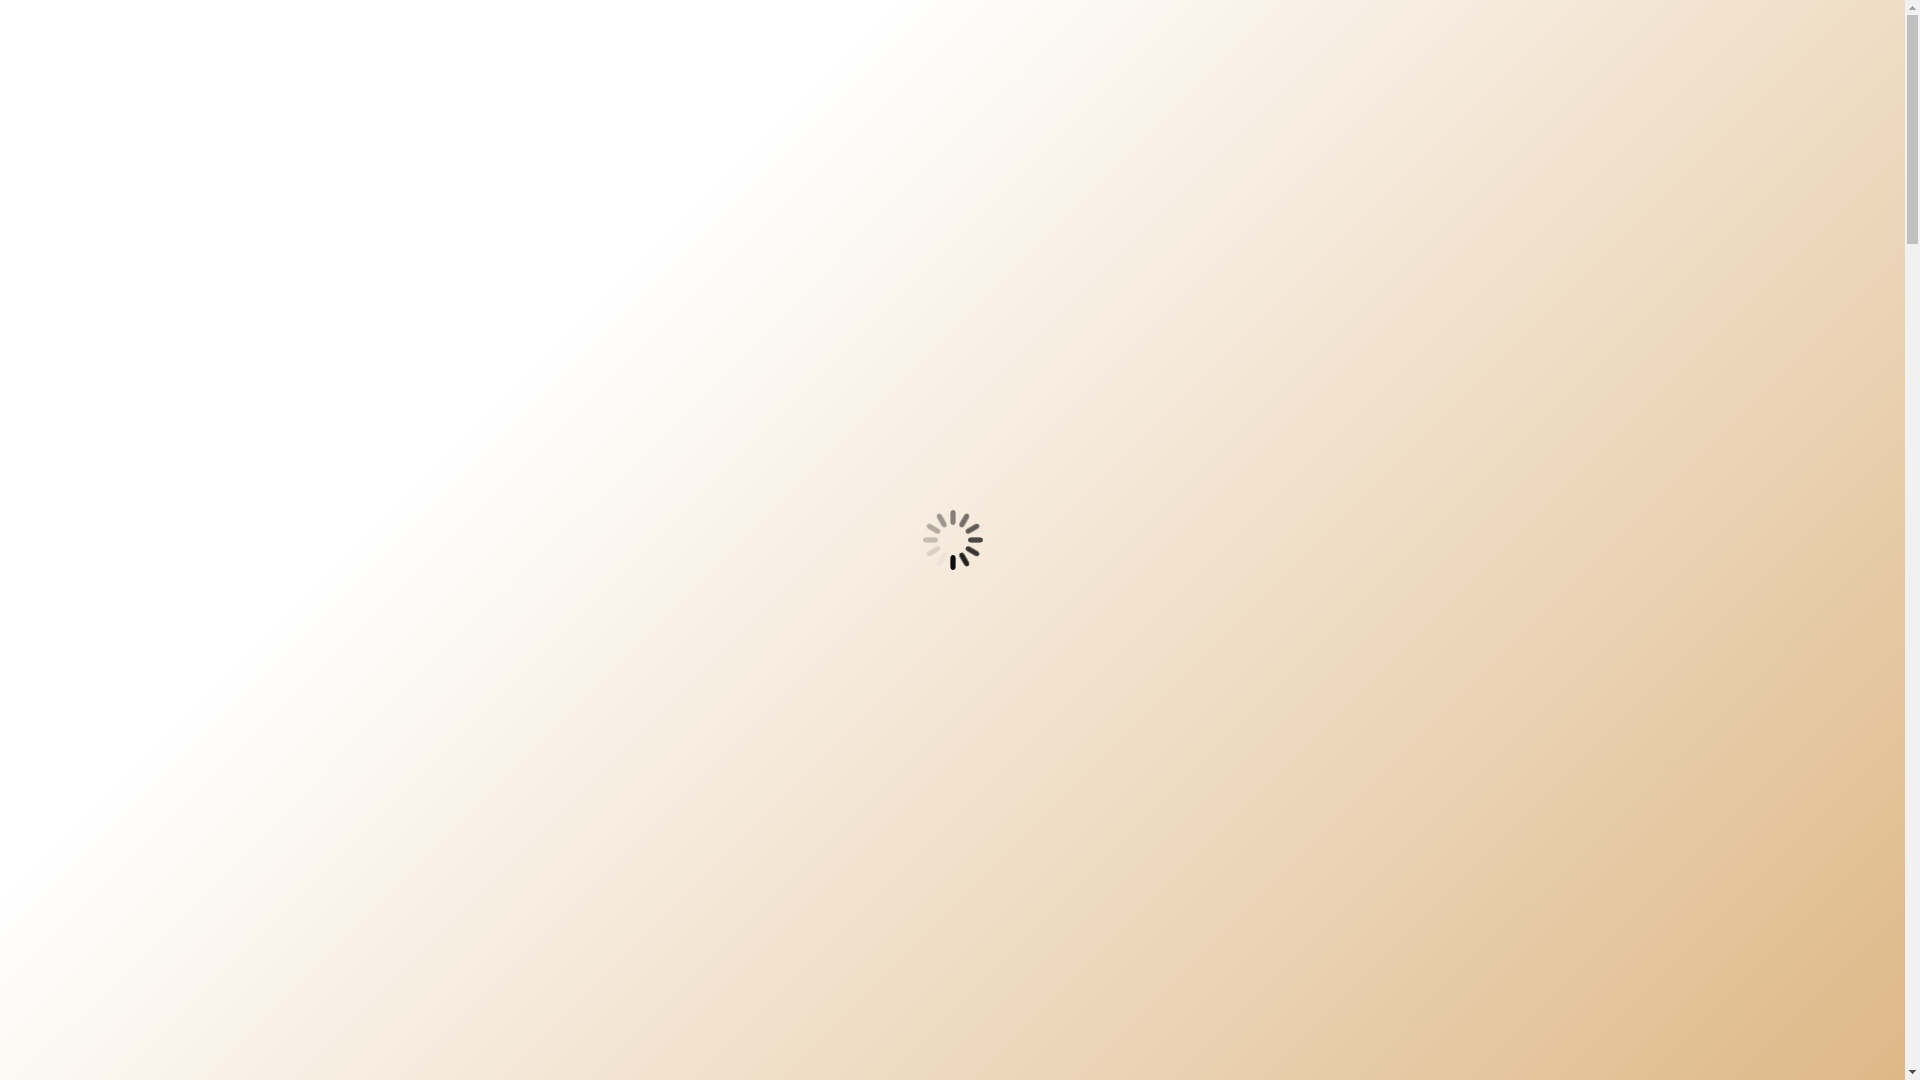  Describe the element at coordinates (704, 390) in the screenshot. I see `Members` at that location.